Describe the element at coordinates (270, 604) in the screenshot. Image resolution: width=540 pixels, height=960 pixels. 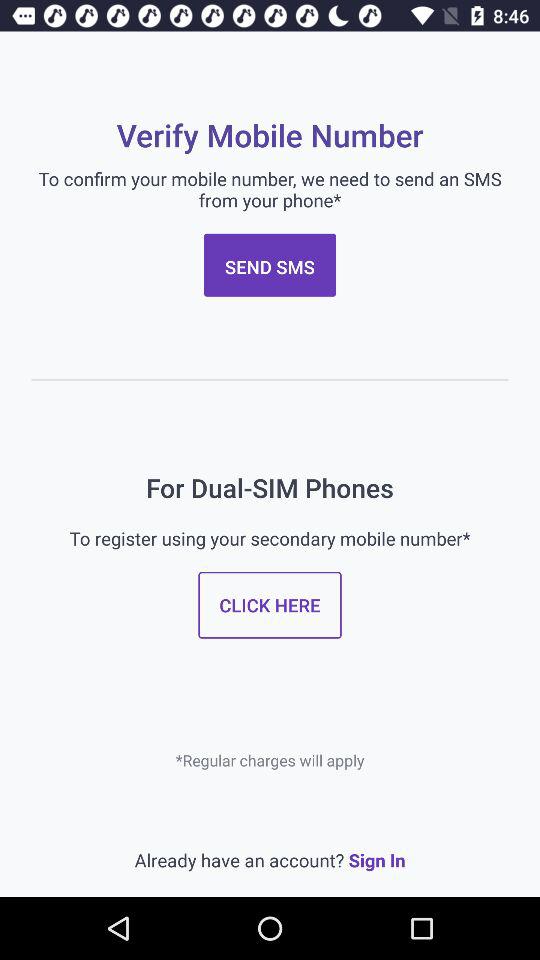
I see `press click here icon` at that location.